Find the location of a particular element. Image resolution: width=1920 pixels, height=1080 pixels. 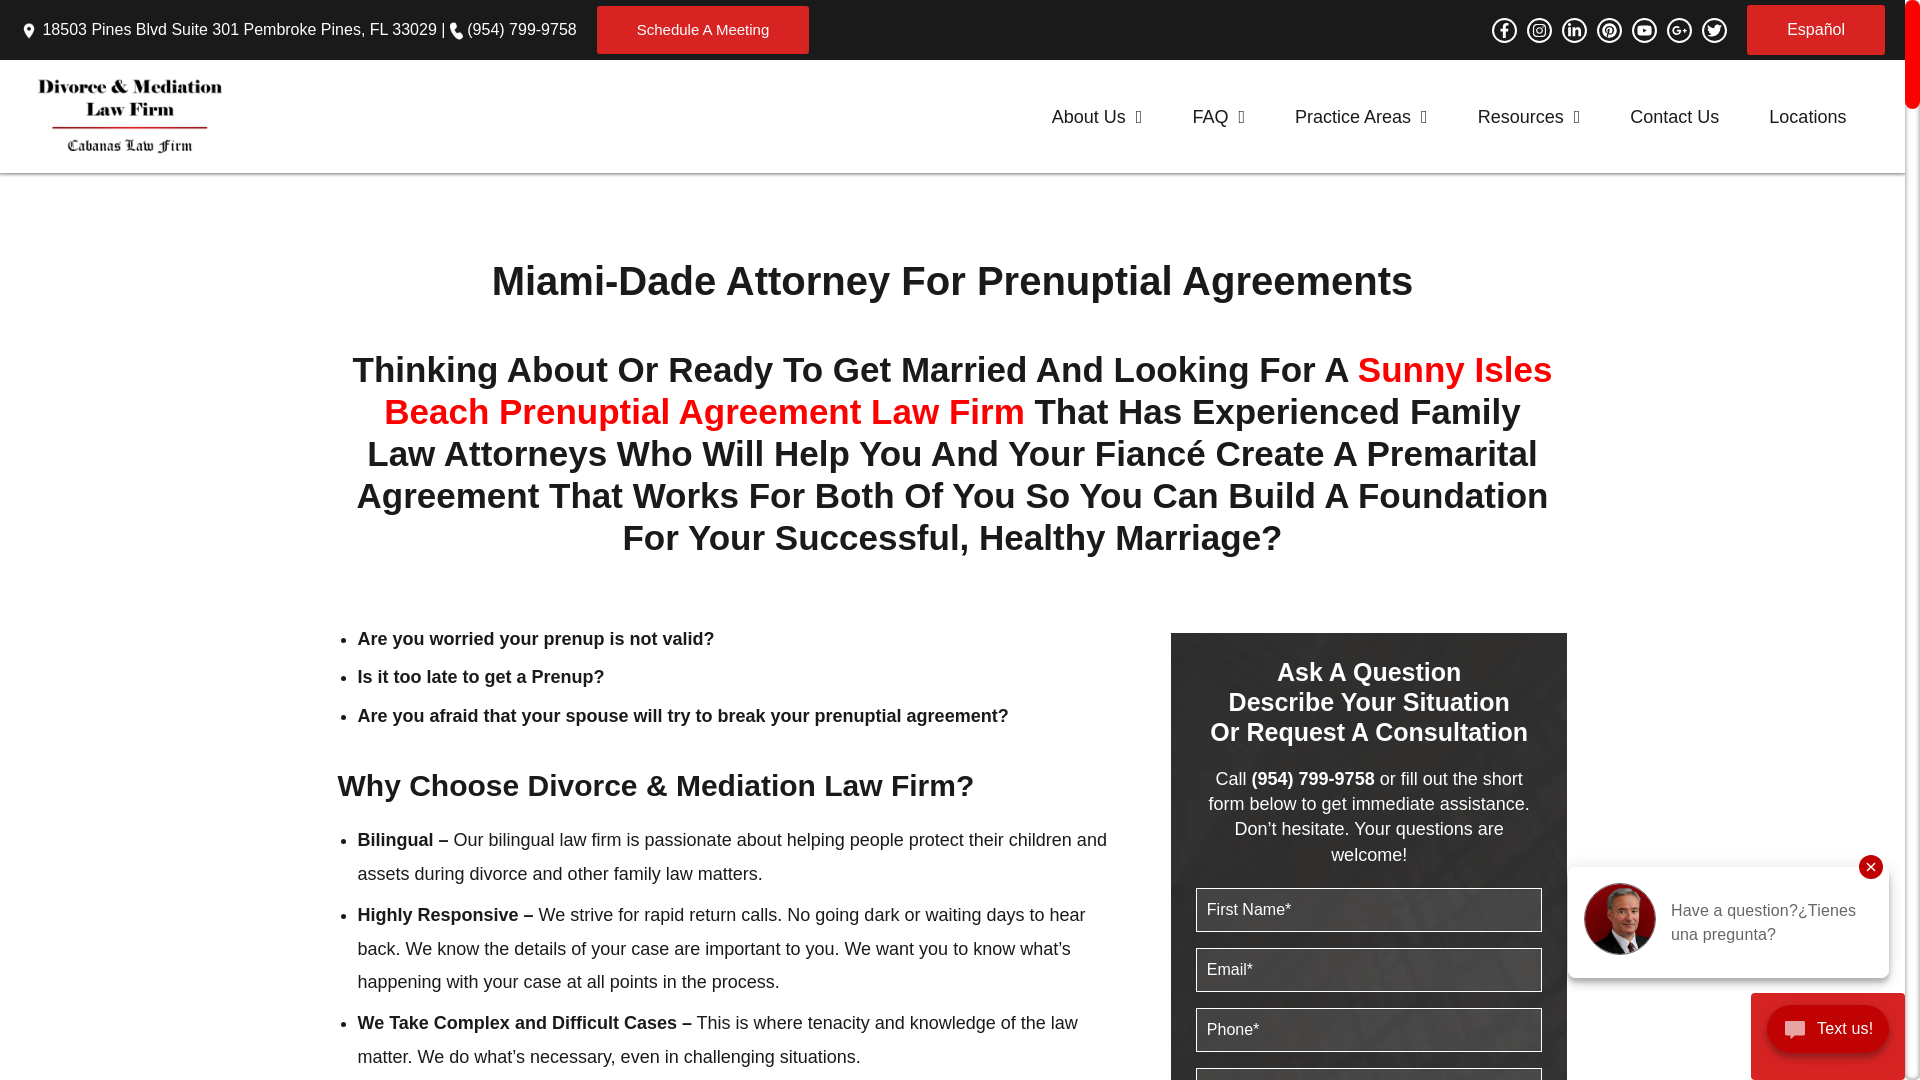

18503 Pines Blvd Suite 301 Pembroke Pines, FL 33029 is located at coordinates (238, 28).